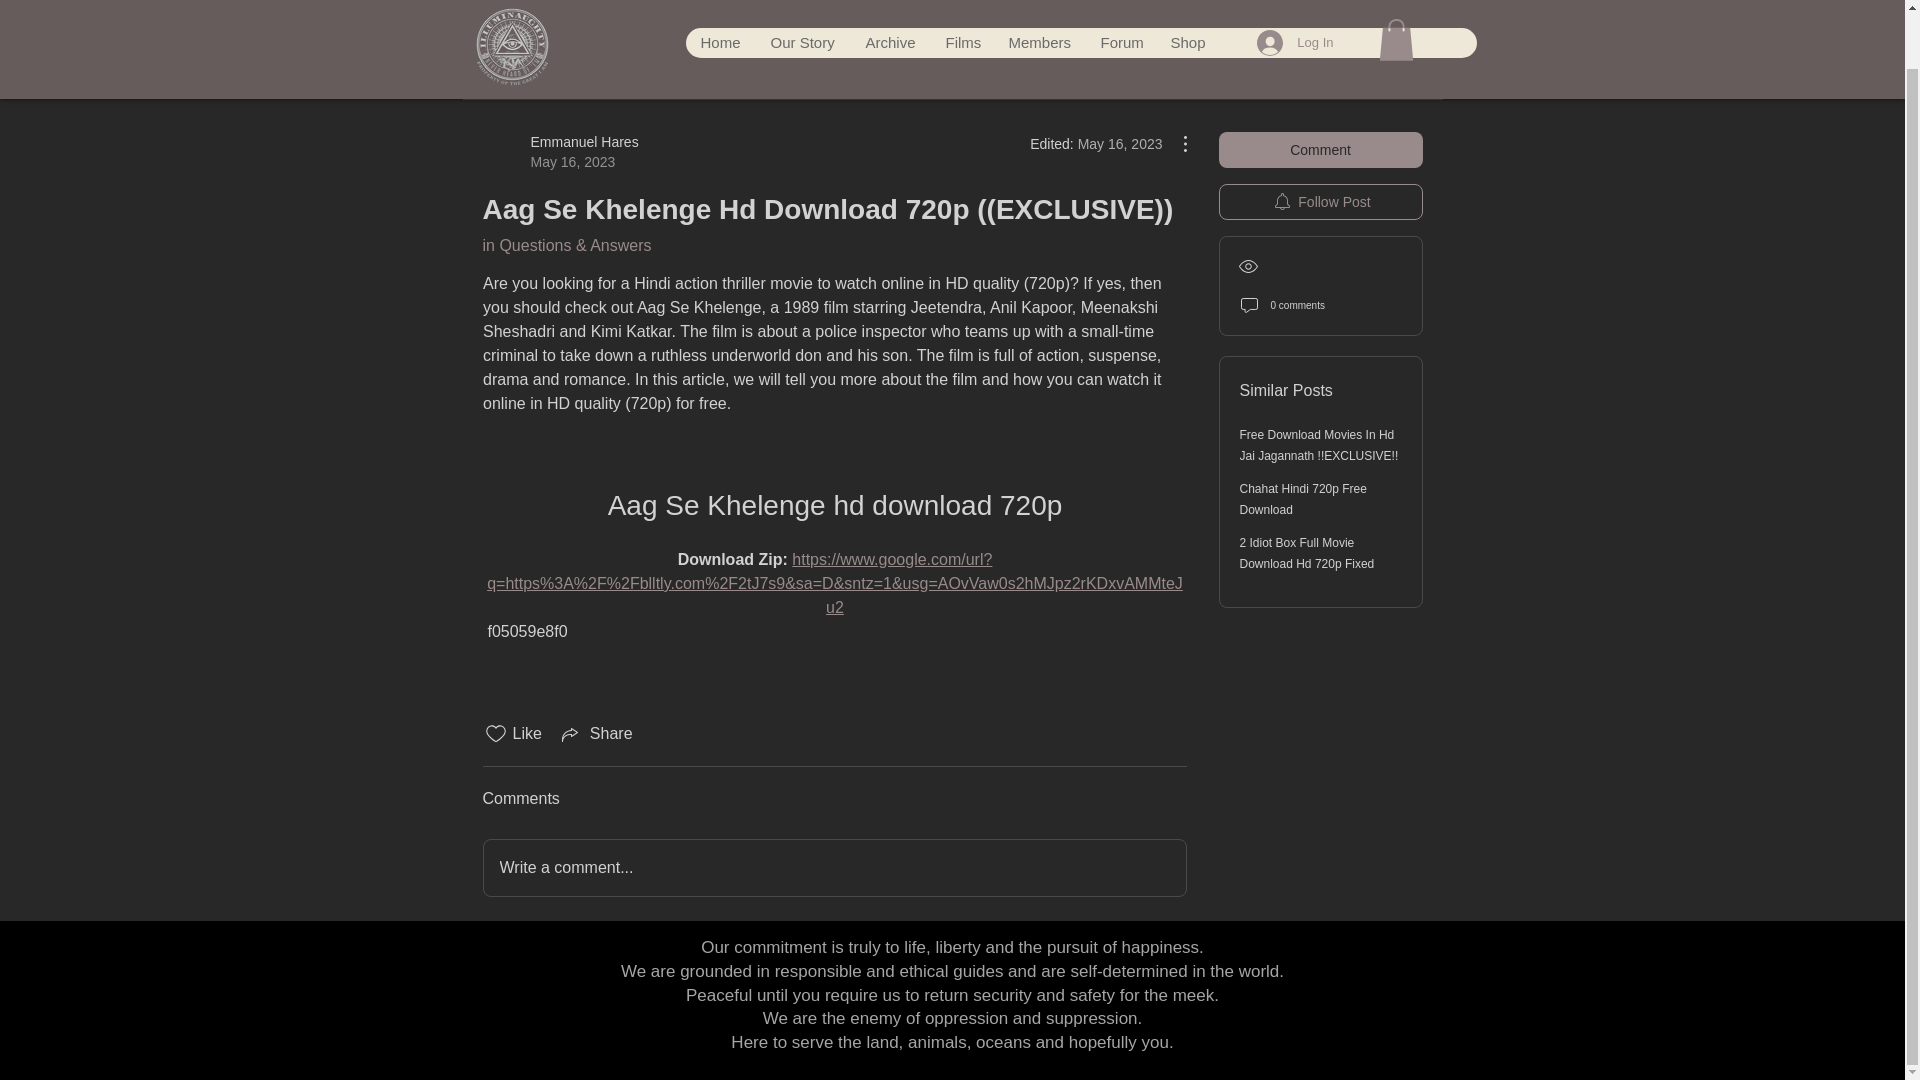 This screenshot has height=1080, width=1920. Describe the element at coordinates (702, 69) in the screenshot. I see `My Posts` at that location.